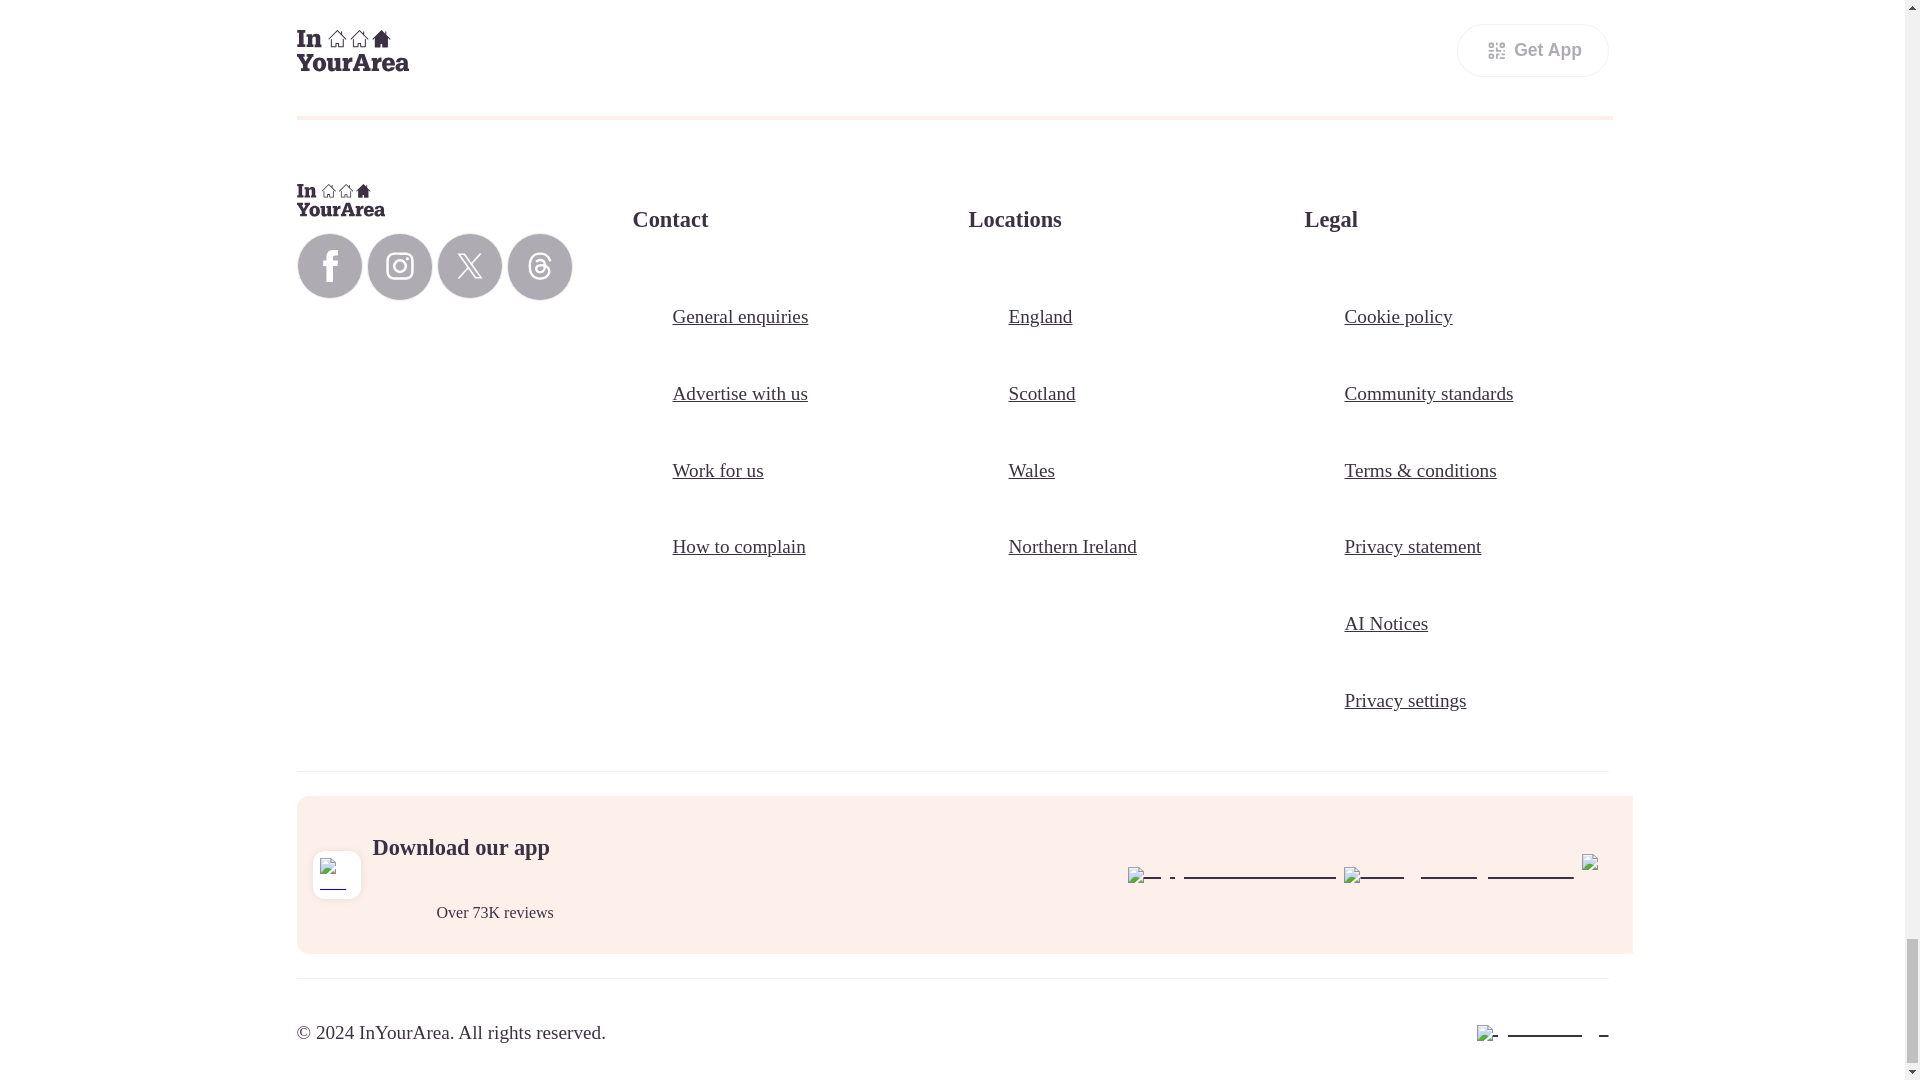  I want to click on InYourArea Facebook, so click(328, 266).